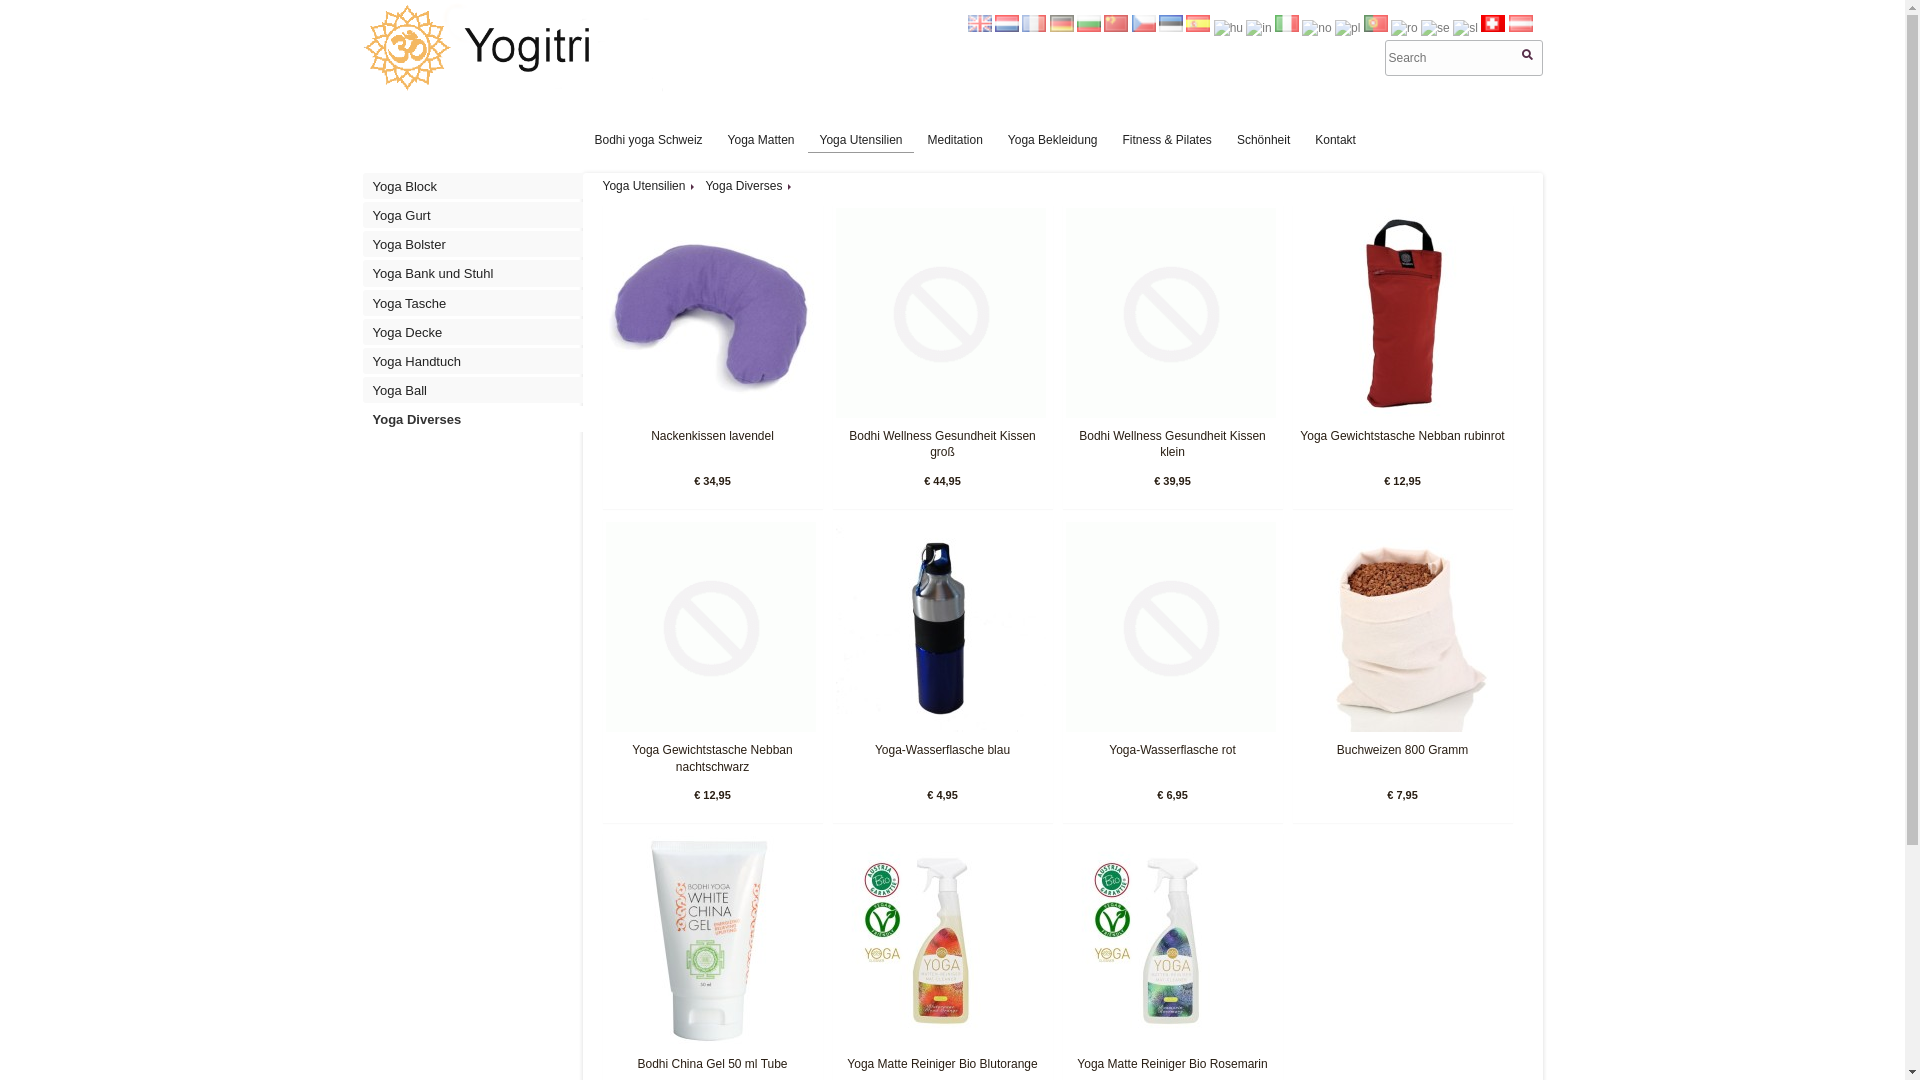 The width and height of the screenshot is (1920, 1080). What do you see at coordinates (1089, 27) in the screenshot?
I see `bg` at bounding box center [1089, 27].